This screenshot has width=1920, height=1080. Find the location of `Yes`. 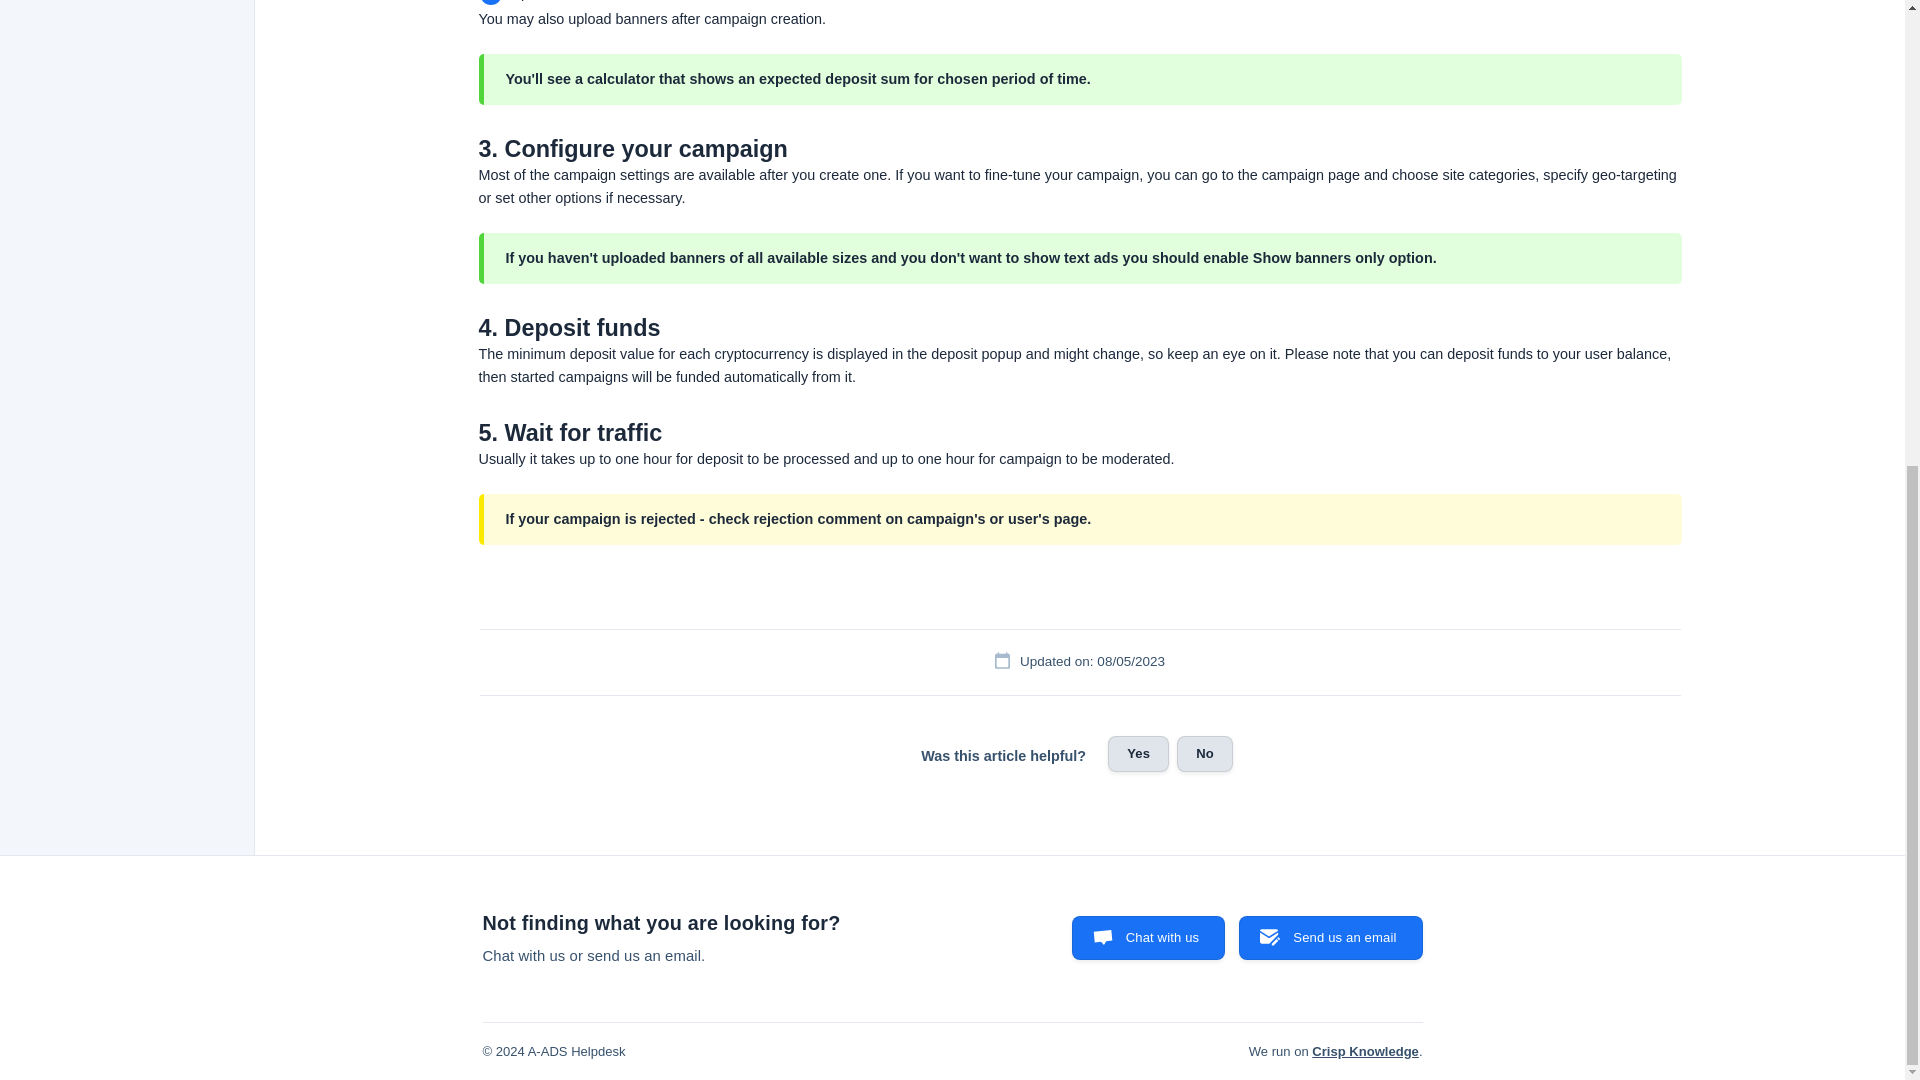

Yes is located at coordinates (1138, 754).